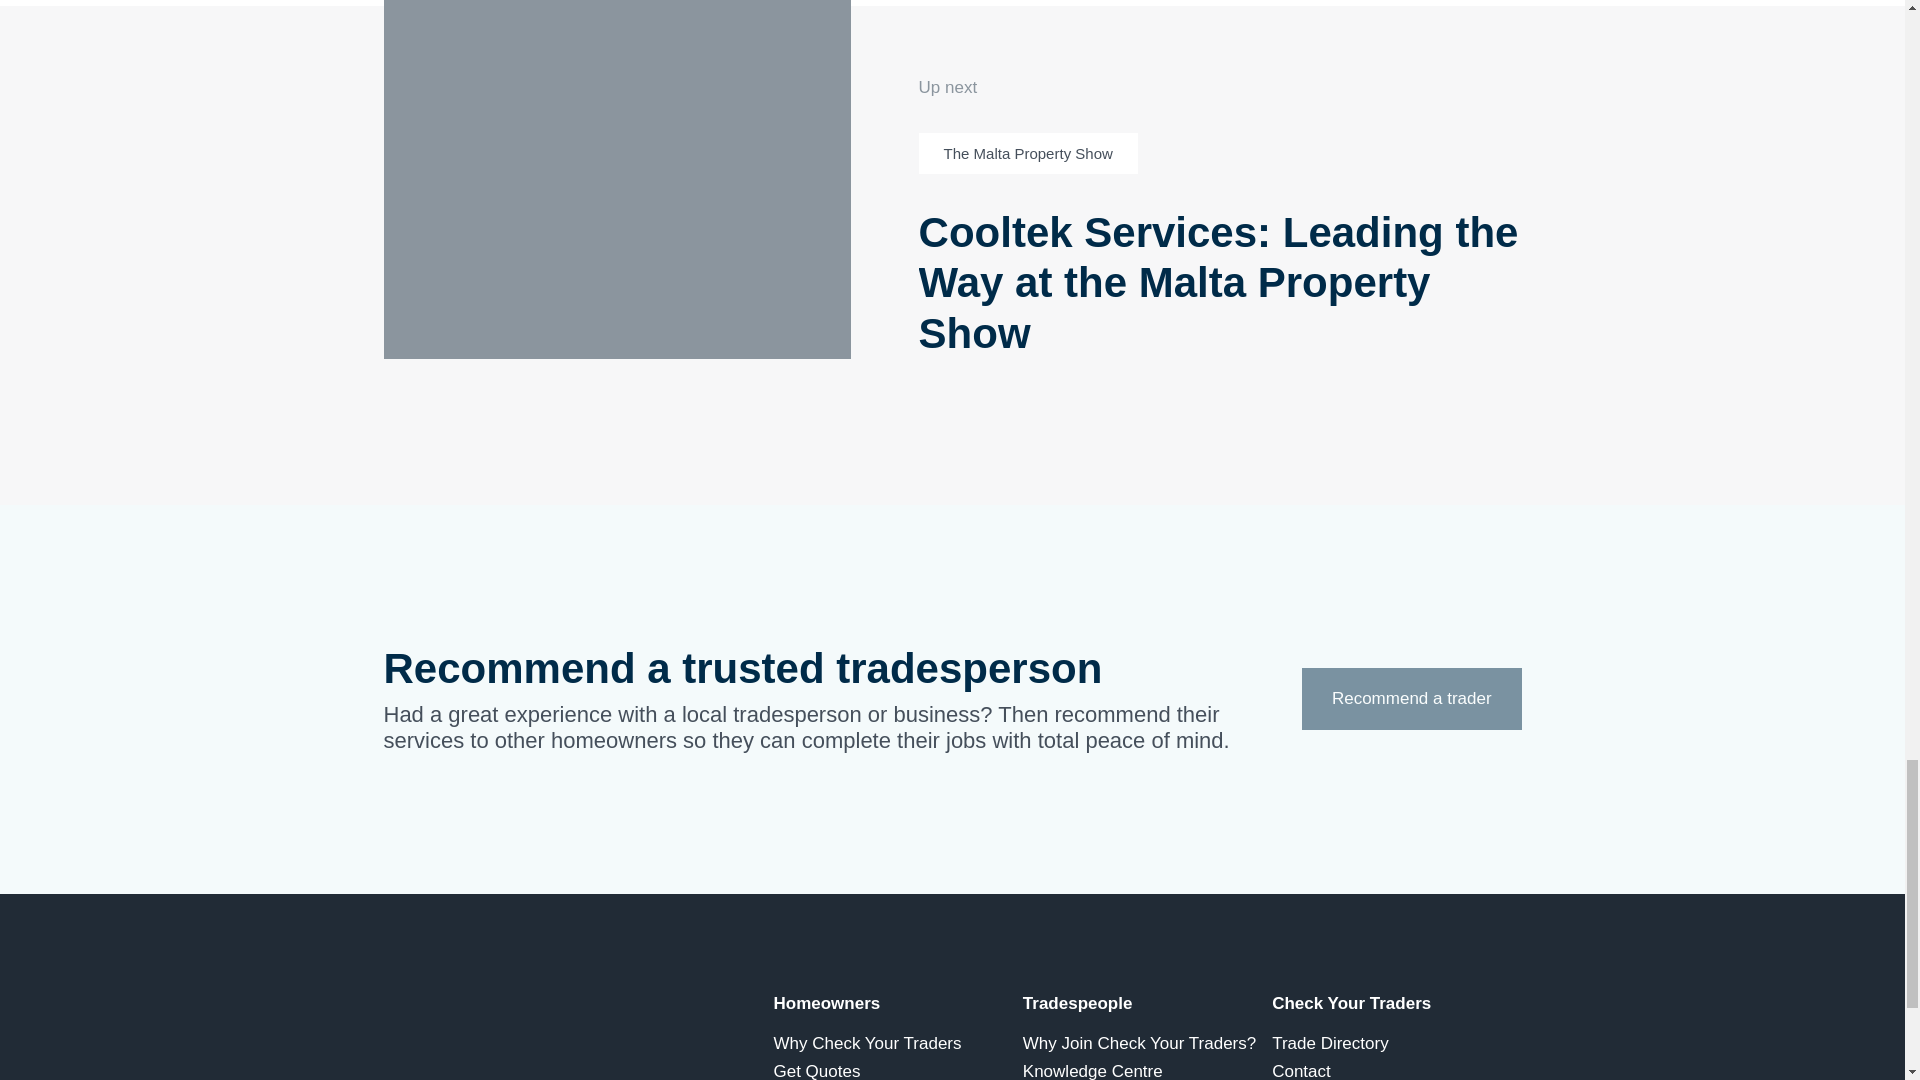 The height and width of the screenshot is (1080, 1920). What do you see at coordinates (898, 1070) in the screenshot?
I see `Get Quotes` at bounding box center [898, 1070].